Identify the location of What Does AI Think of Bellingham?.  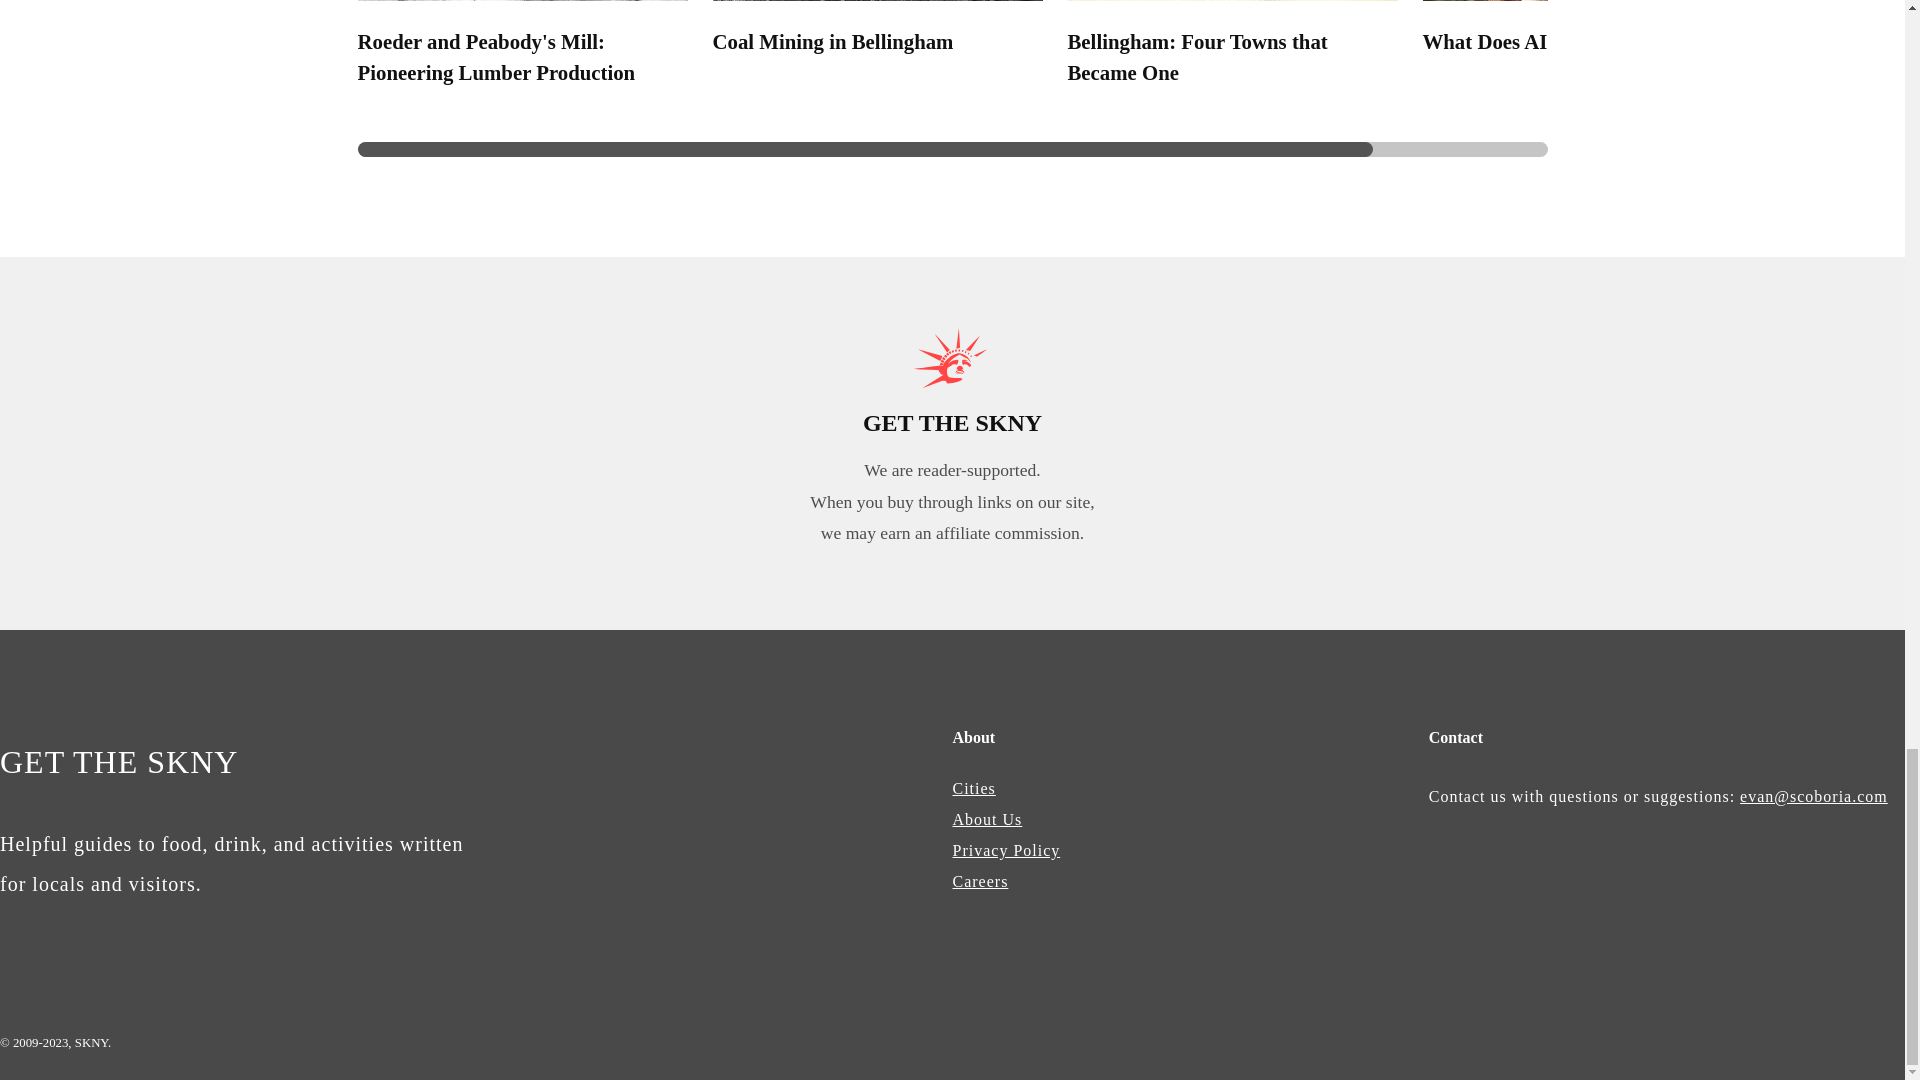
(1584, 41).